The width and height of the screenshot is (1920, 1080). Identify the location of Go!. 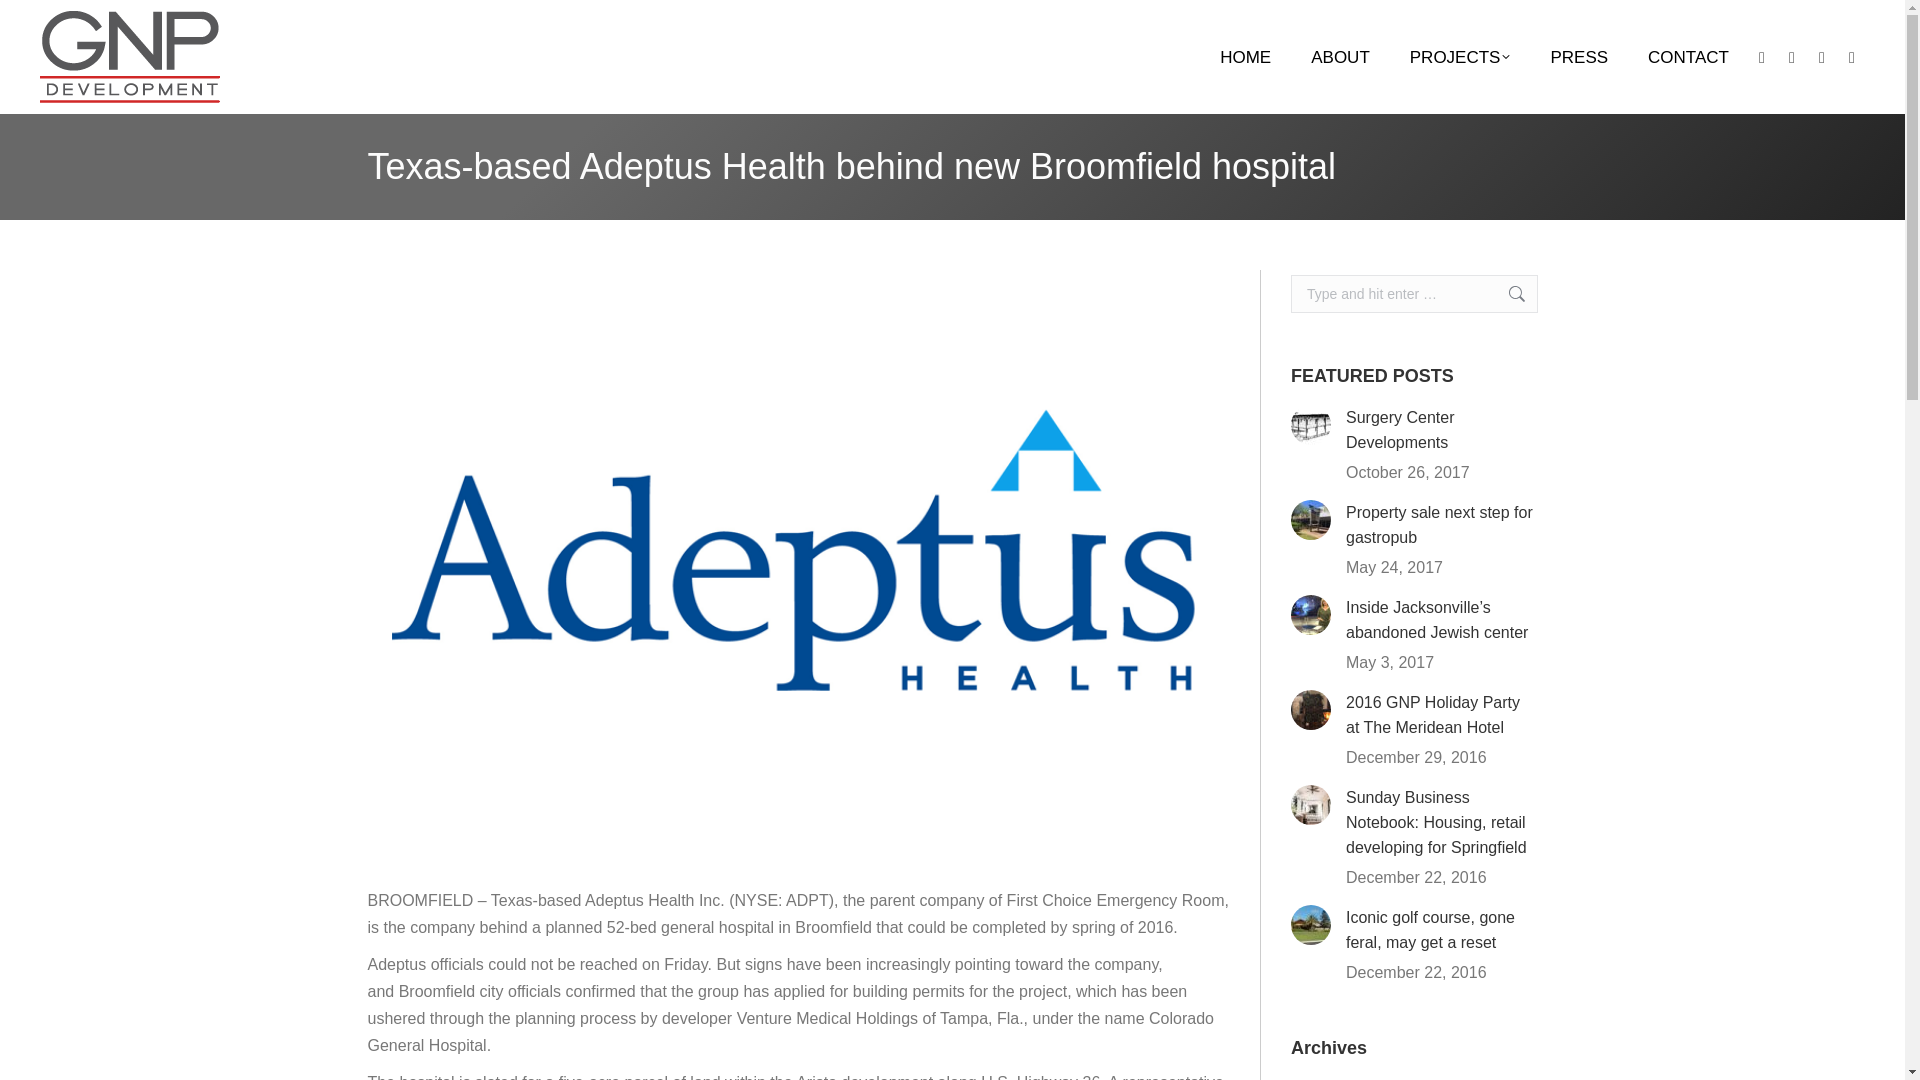
(1506, 294).